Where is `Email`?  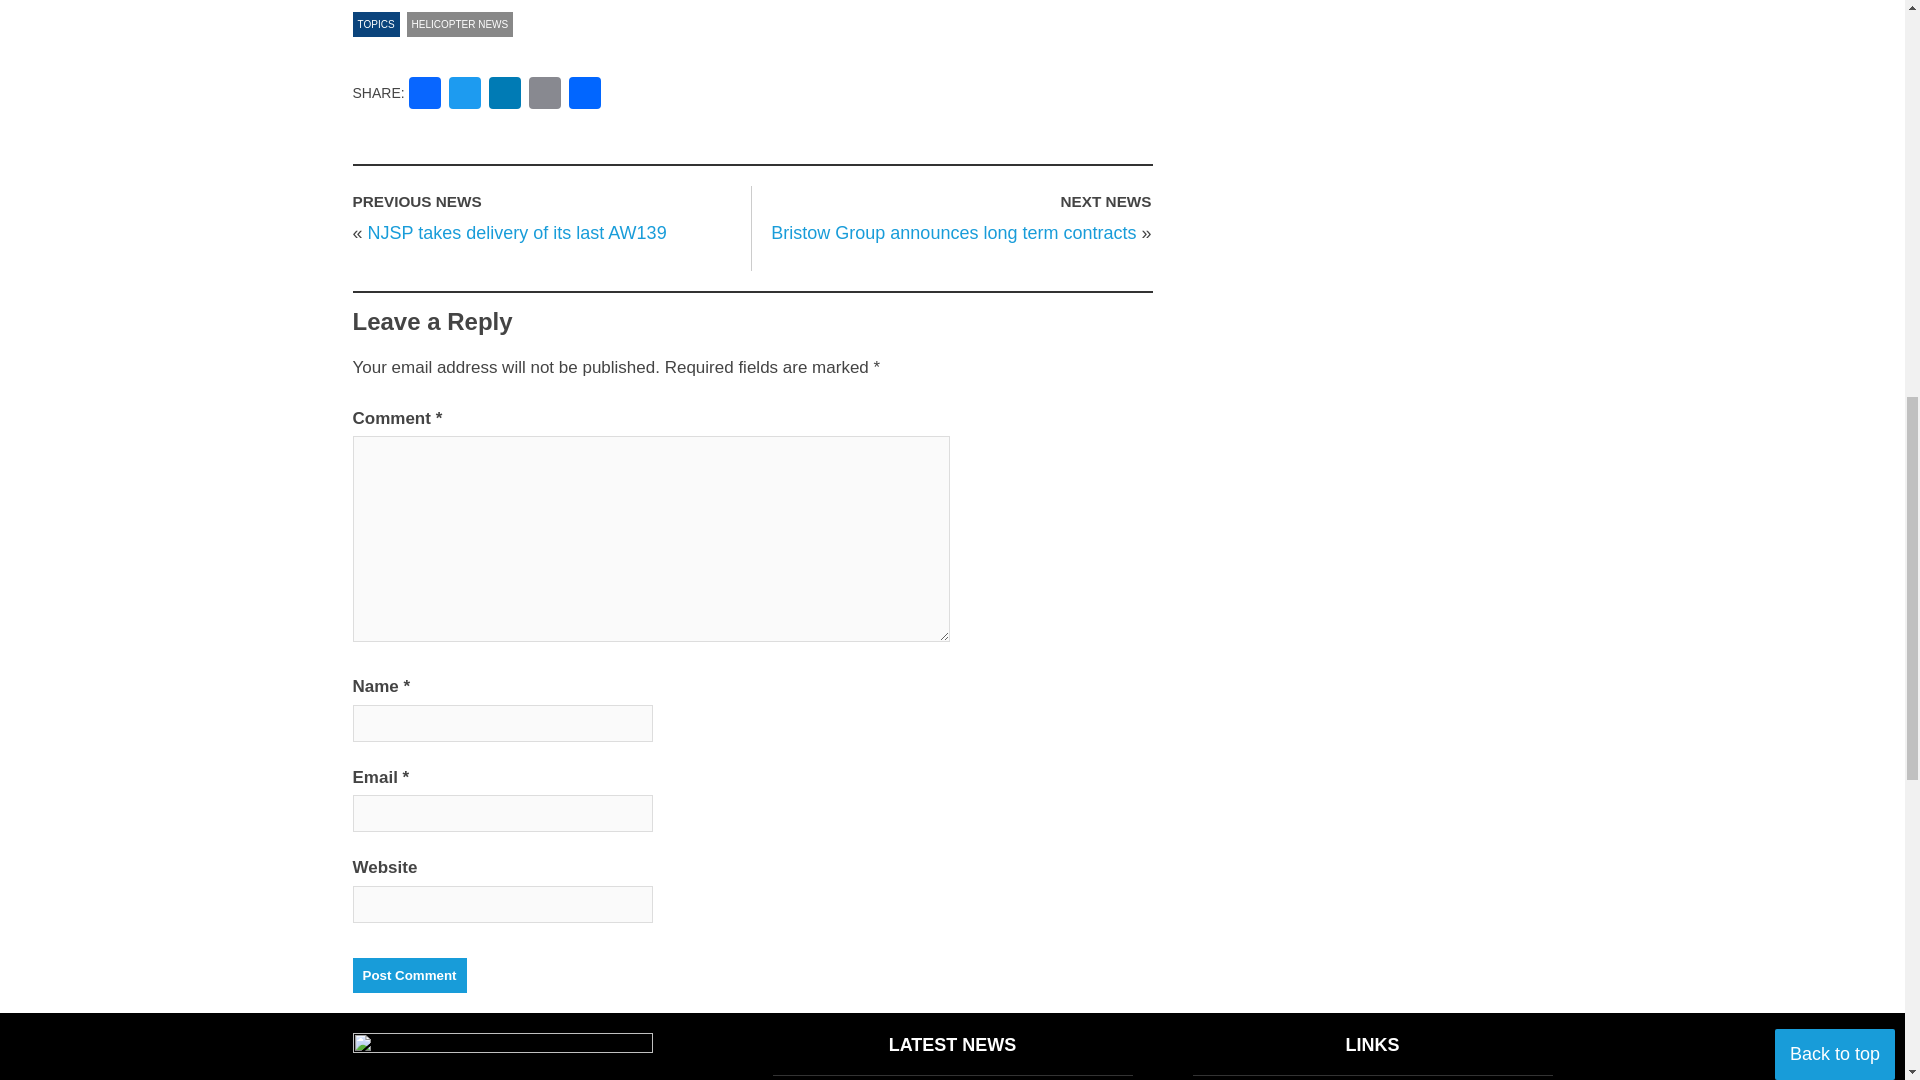 Email is located at coordinates (544, 95).